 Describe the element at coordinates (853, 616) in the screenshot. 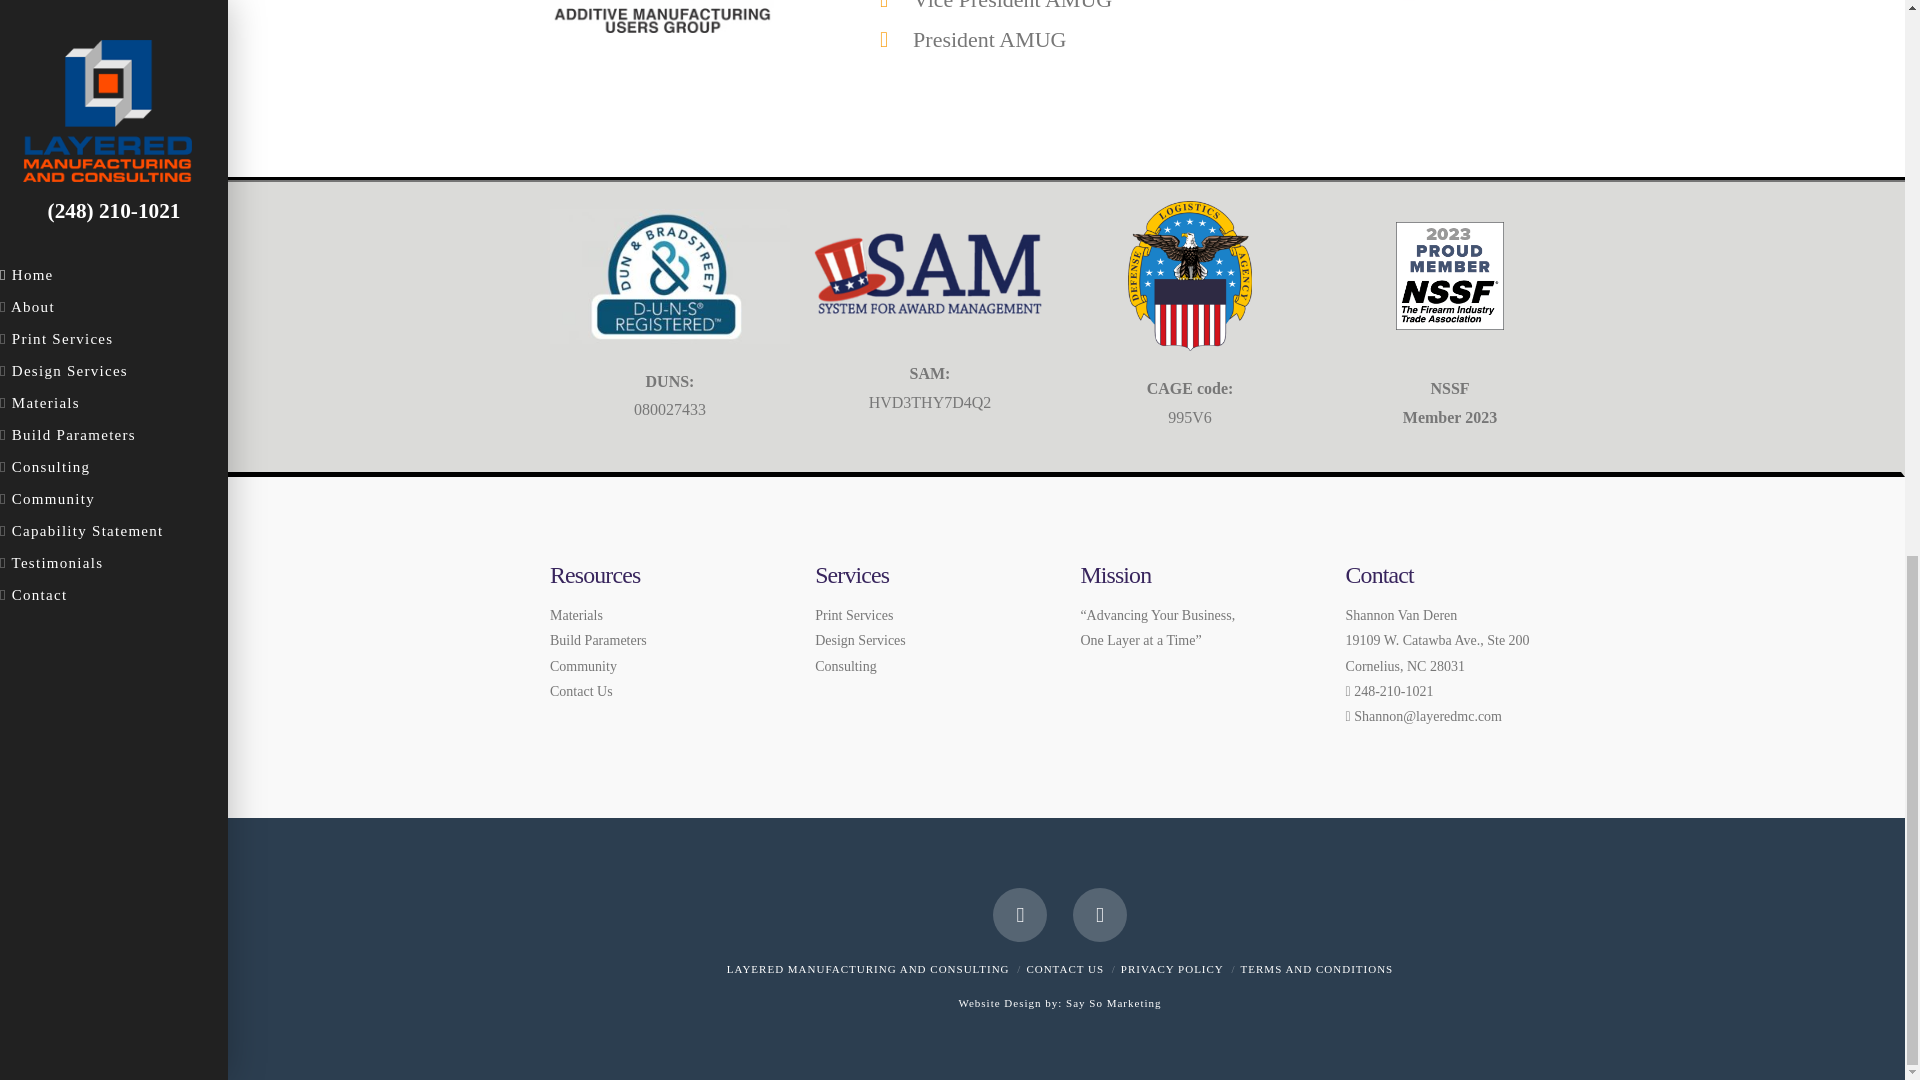

I see `Print Services` at that location.